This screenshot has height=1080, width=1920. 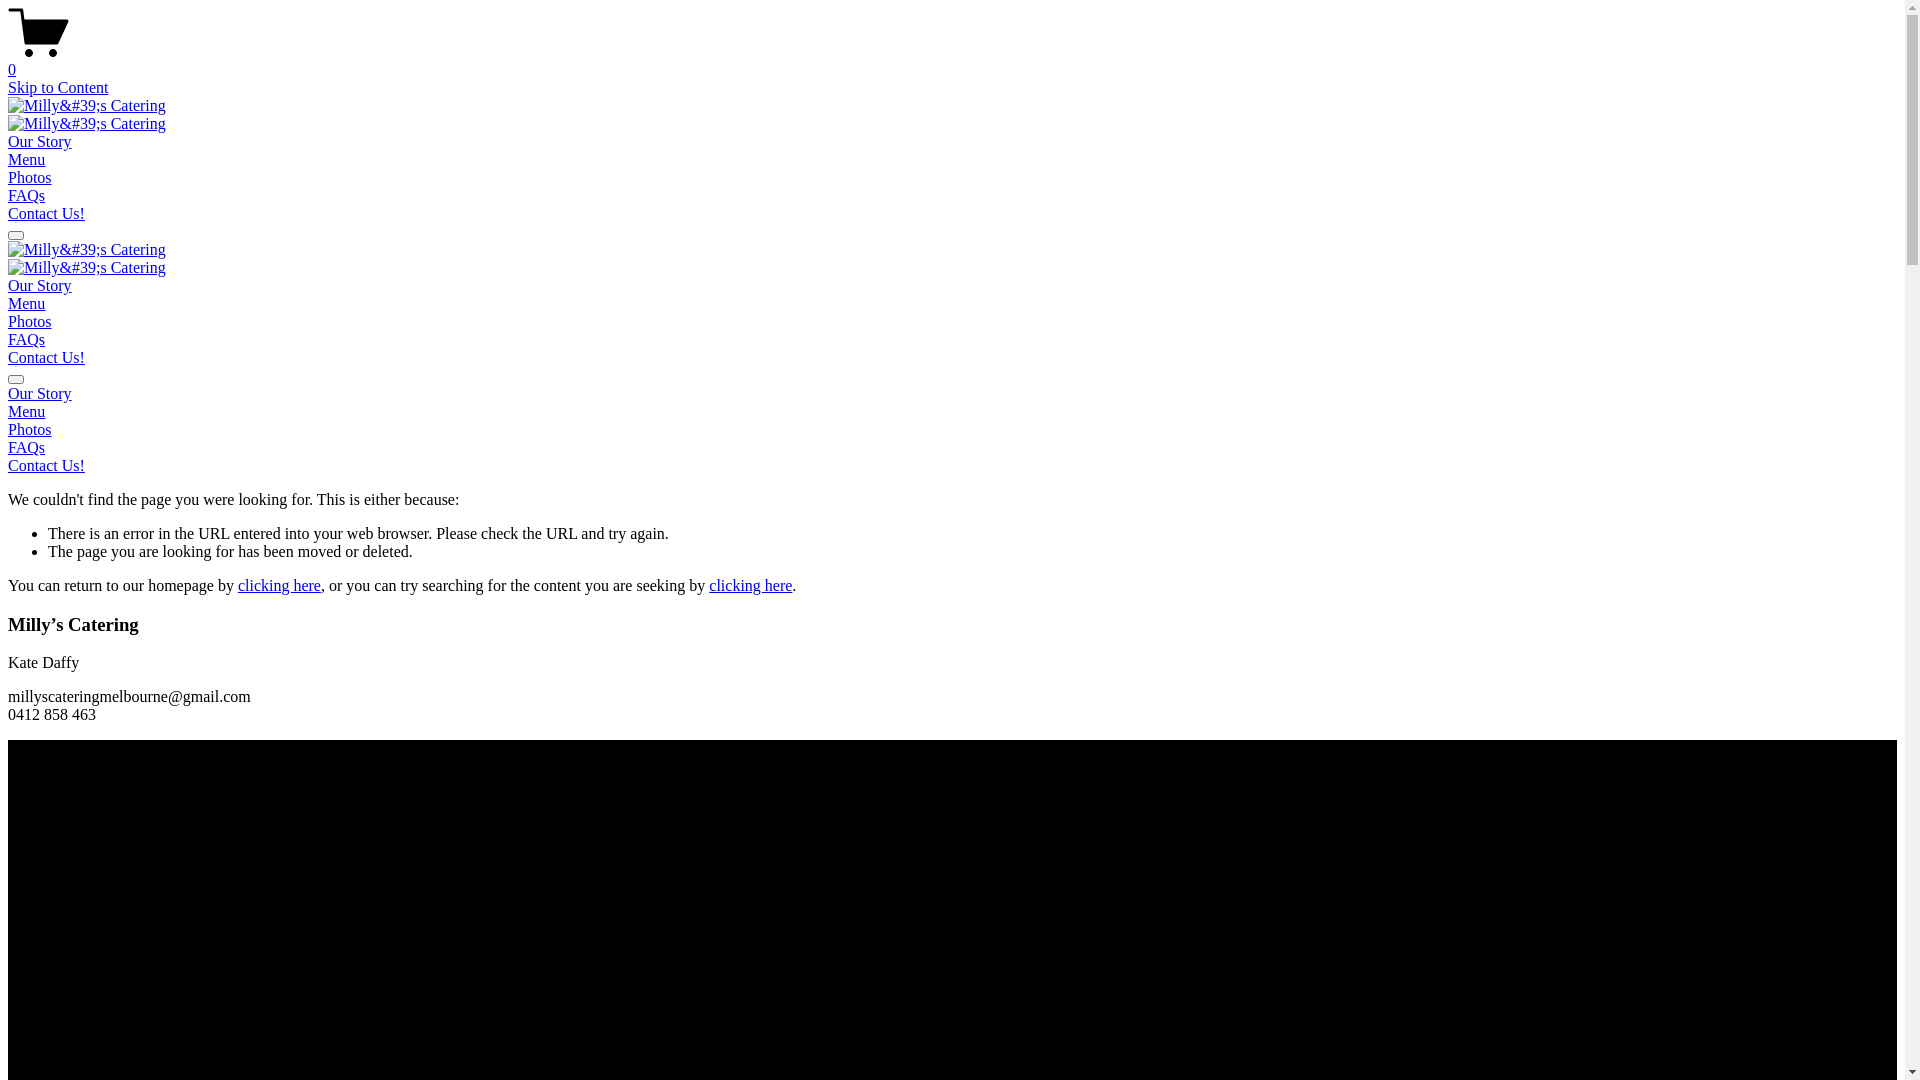 What do you see at coordinates (750, 586) in the screenshot?
I see `clicking here` at bounding box center [750, 586].